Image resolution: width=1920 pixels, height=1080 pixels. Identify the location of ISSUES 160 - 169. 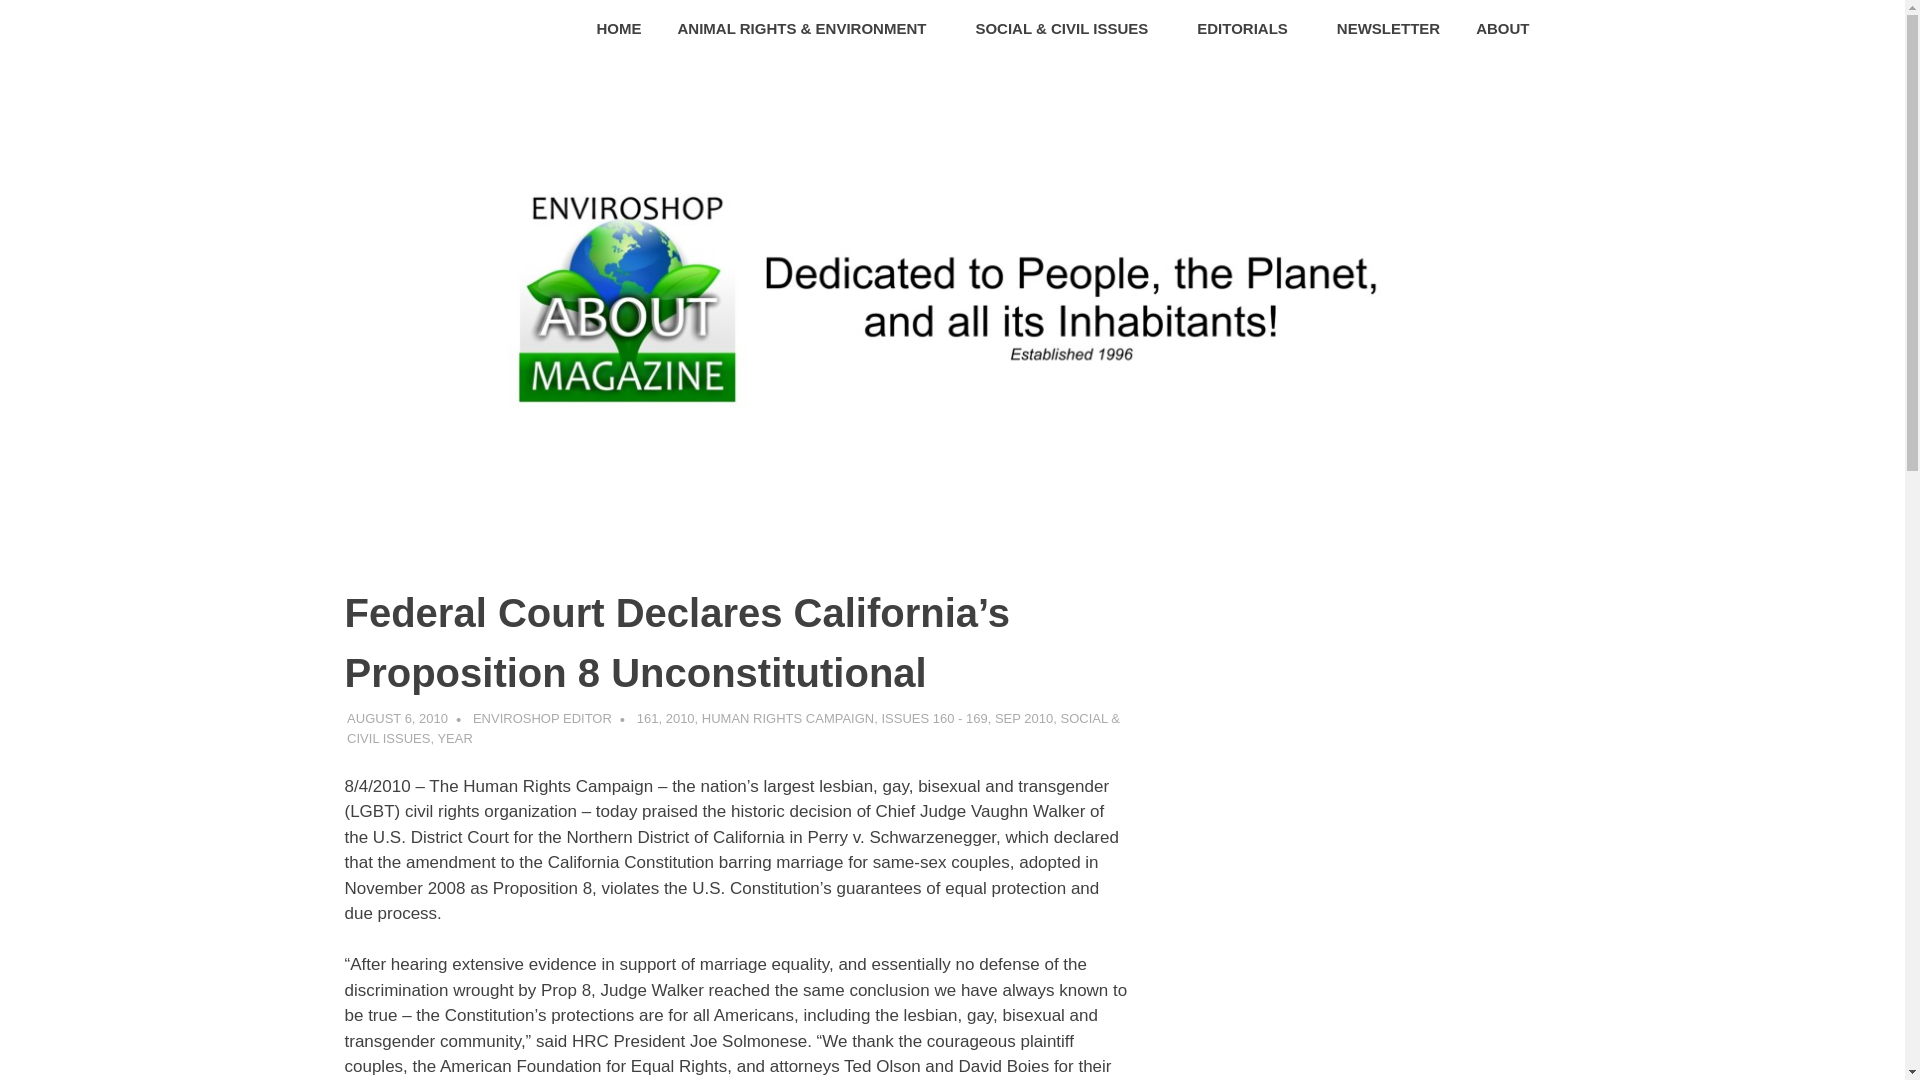
(934, 718).